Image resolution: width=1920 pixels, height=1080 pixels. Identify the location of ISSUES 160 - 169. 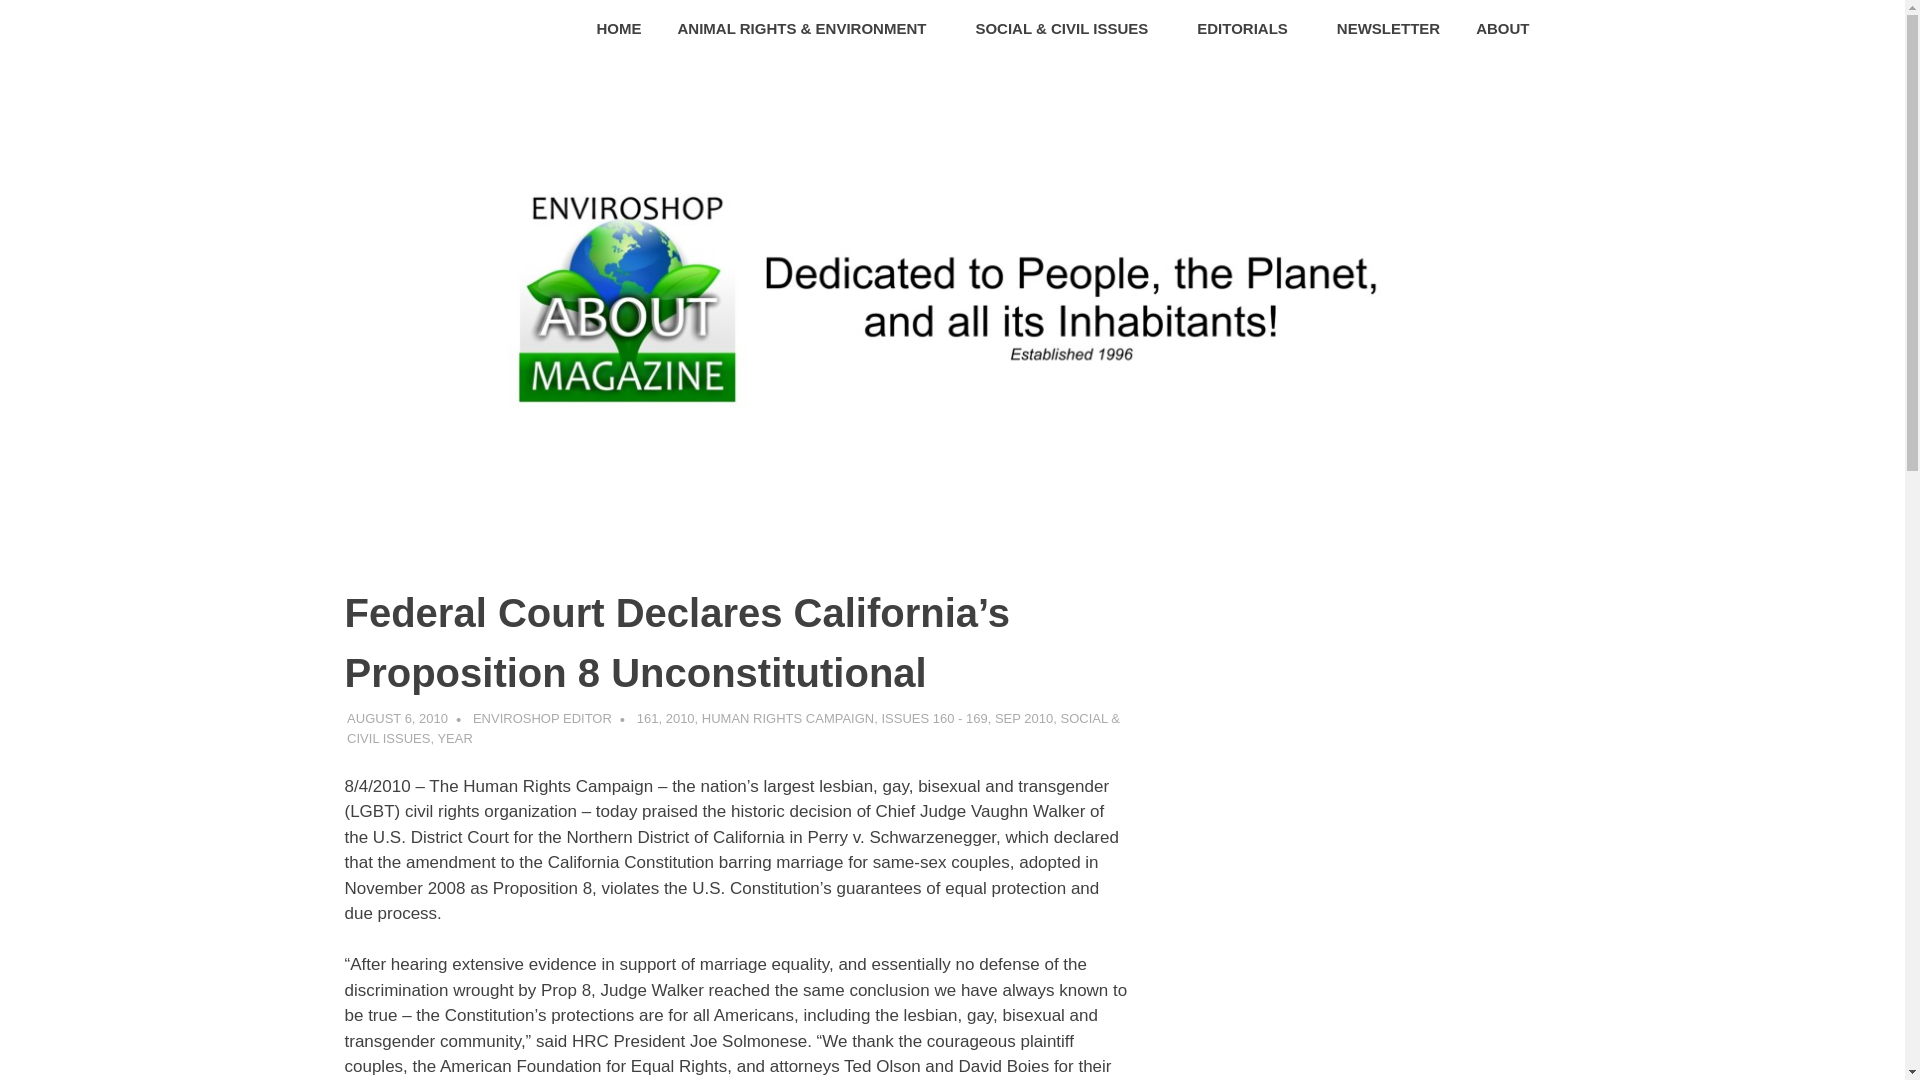
(934, 718).